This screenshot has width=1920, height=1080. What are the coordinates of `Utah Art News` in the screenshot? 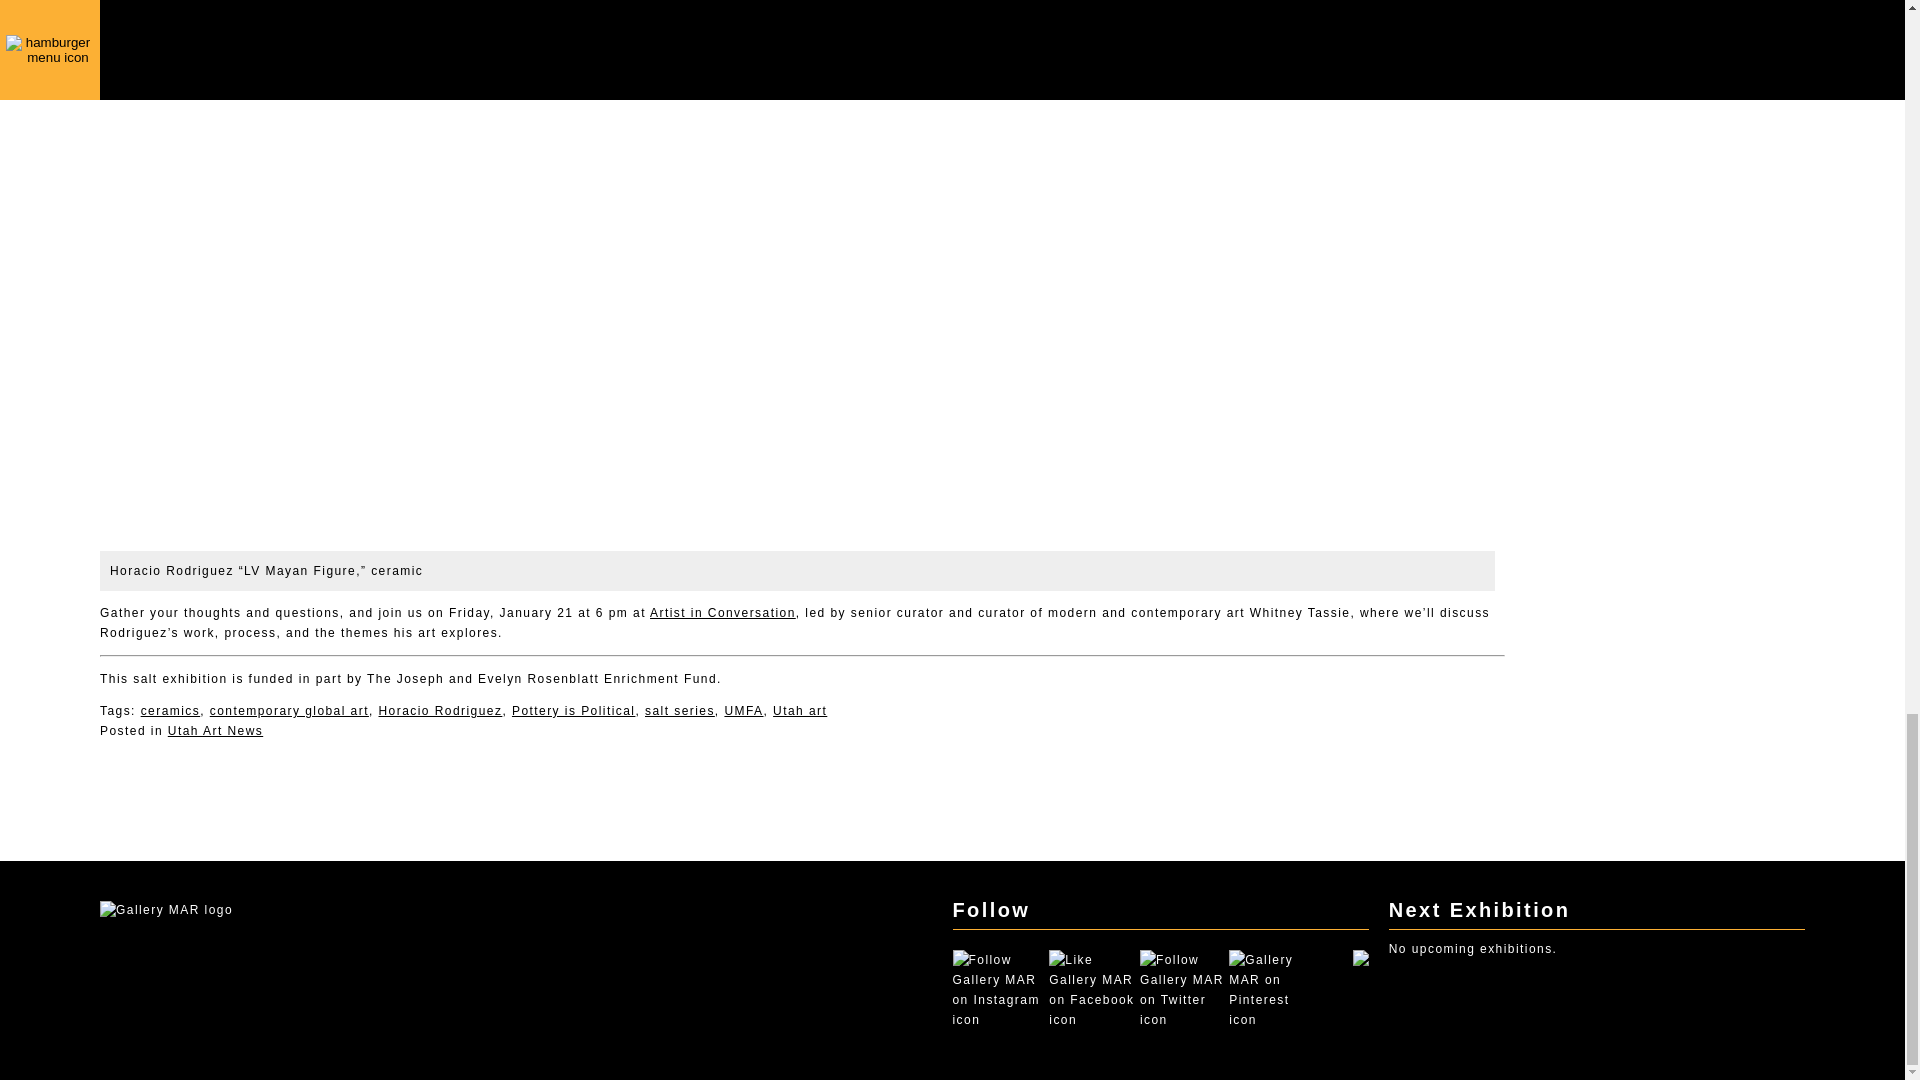 It's located at (216, 730).